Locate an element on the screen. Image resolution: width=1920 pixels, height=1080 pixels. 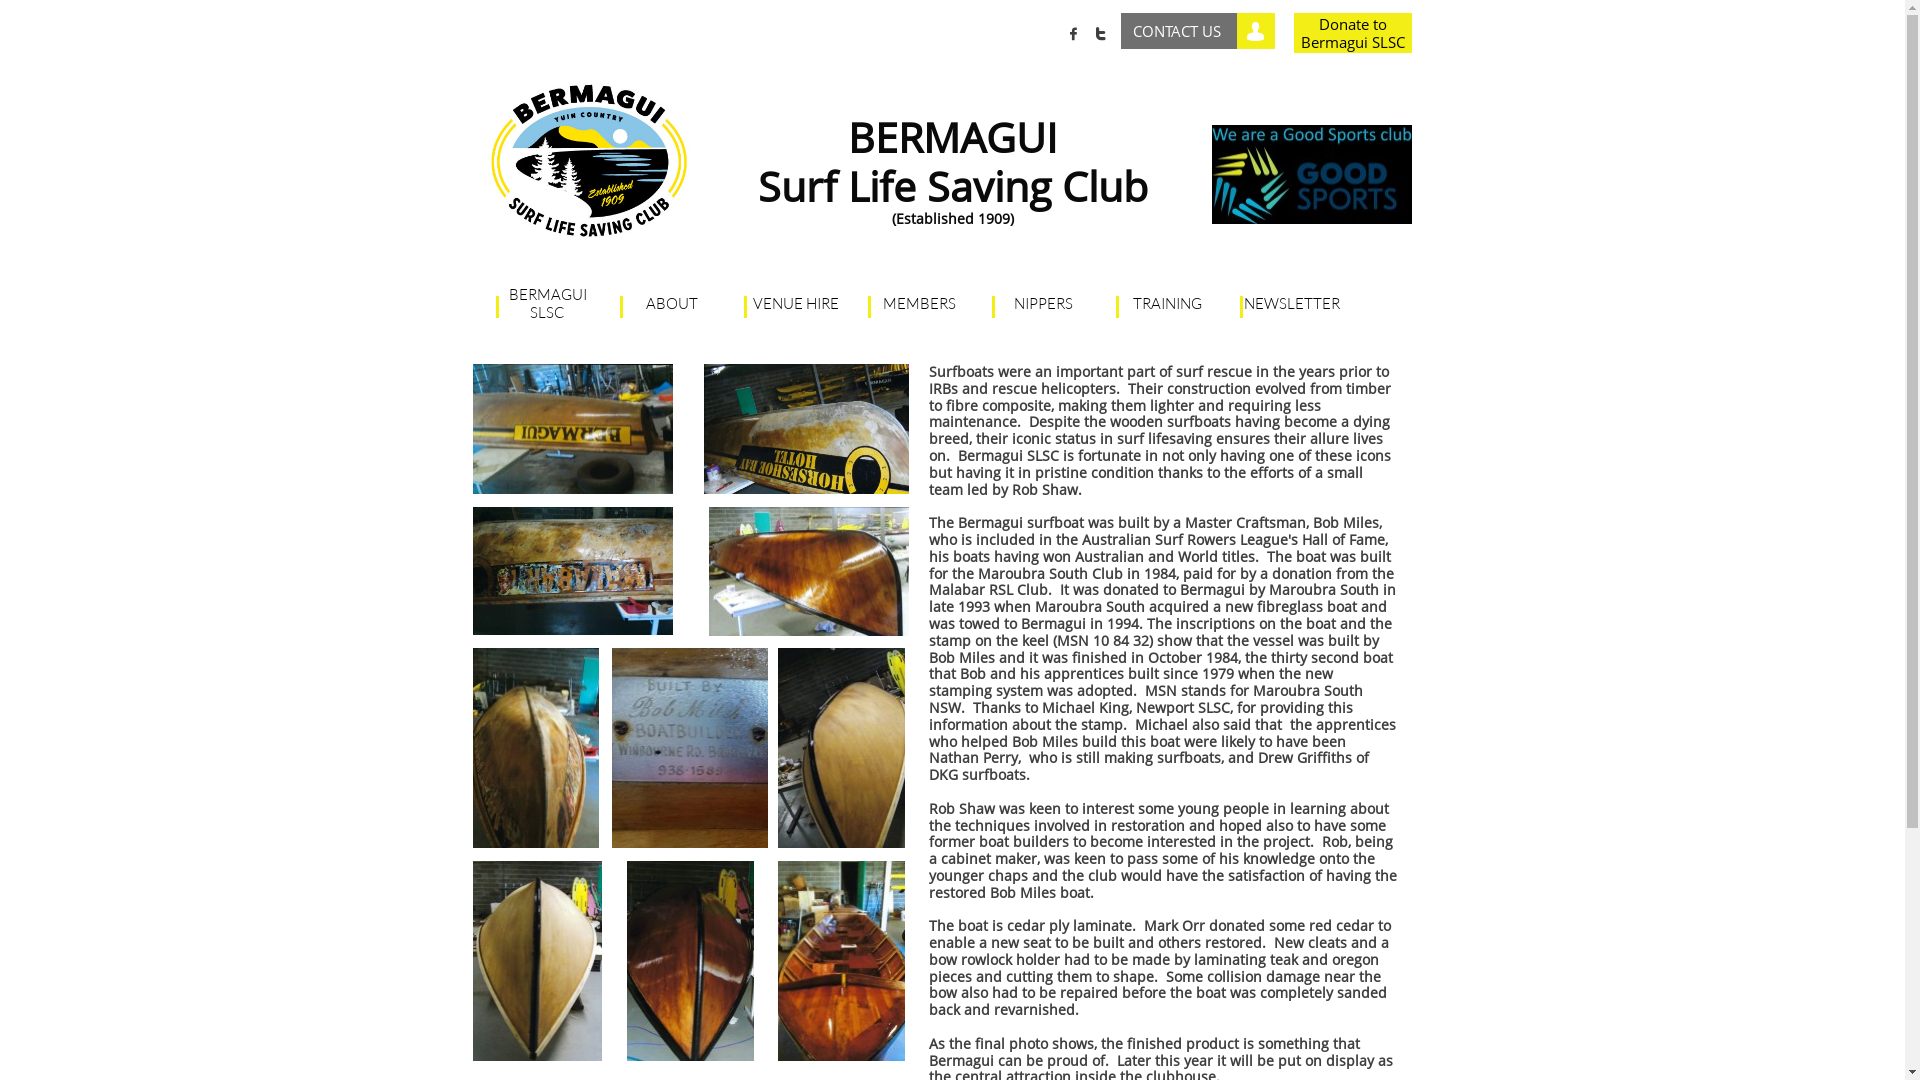
BERMAGUI SLSC is located at coordinates (548, 304).